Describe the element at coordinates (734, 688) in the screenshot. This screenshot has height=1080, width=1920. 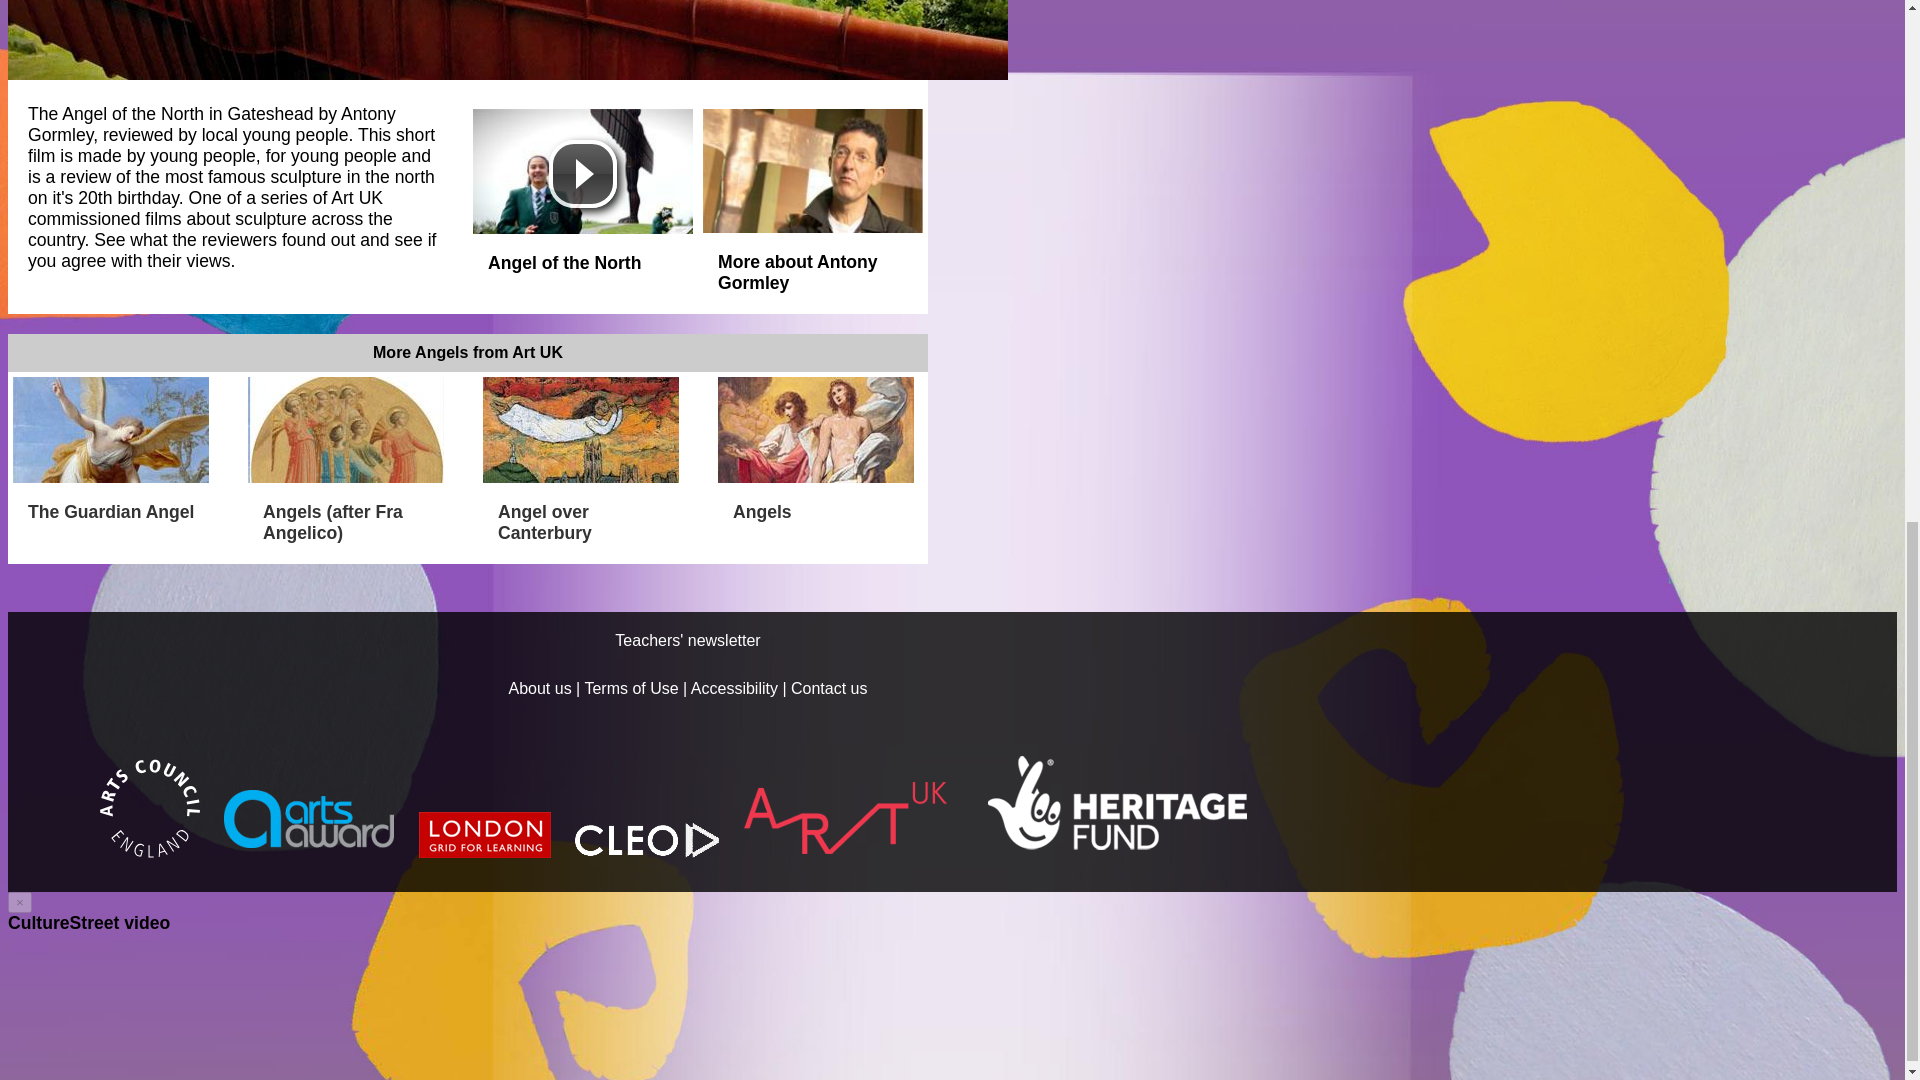
I see `Accessibility` at that location.